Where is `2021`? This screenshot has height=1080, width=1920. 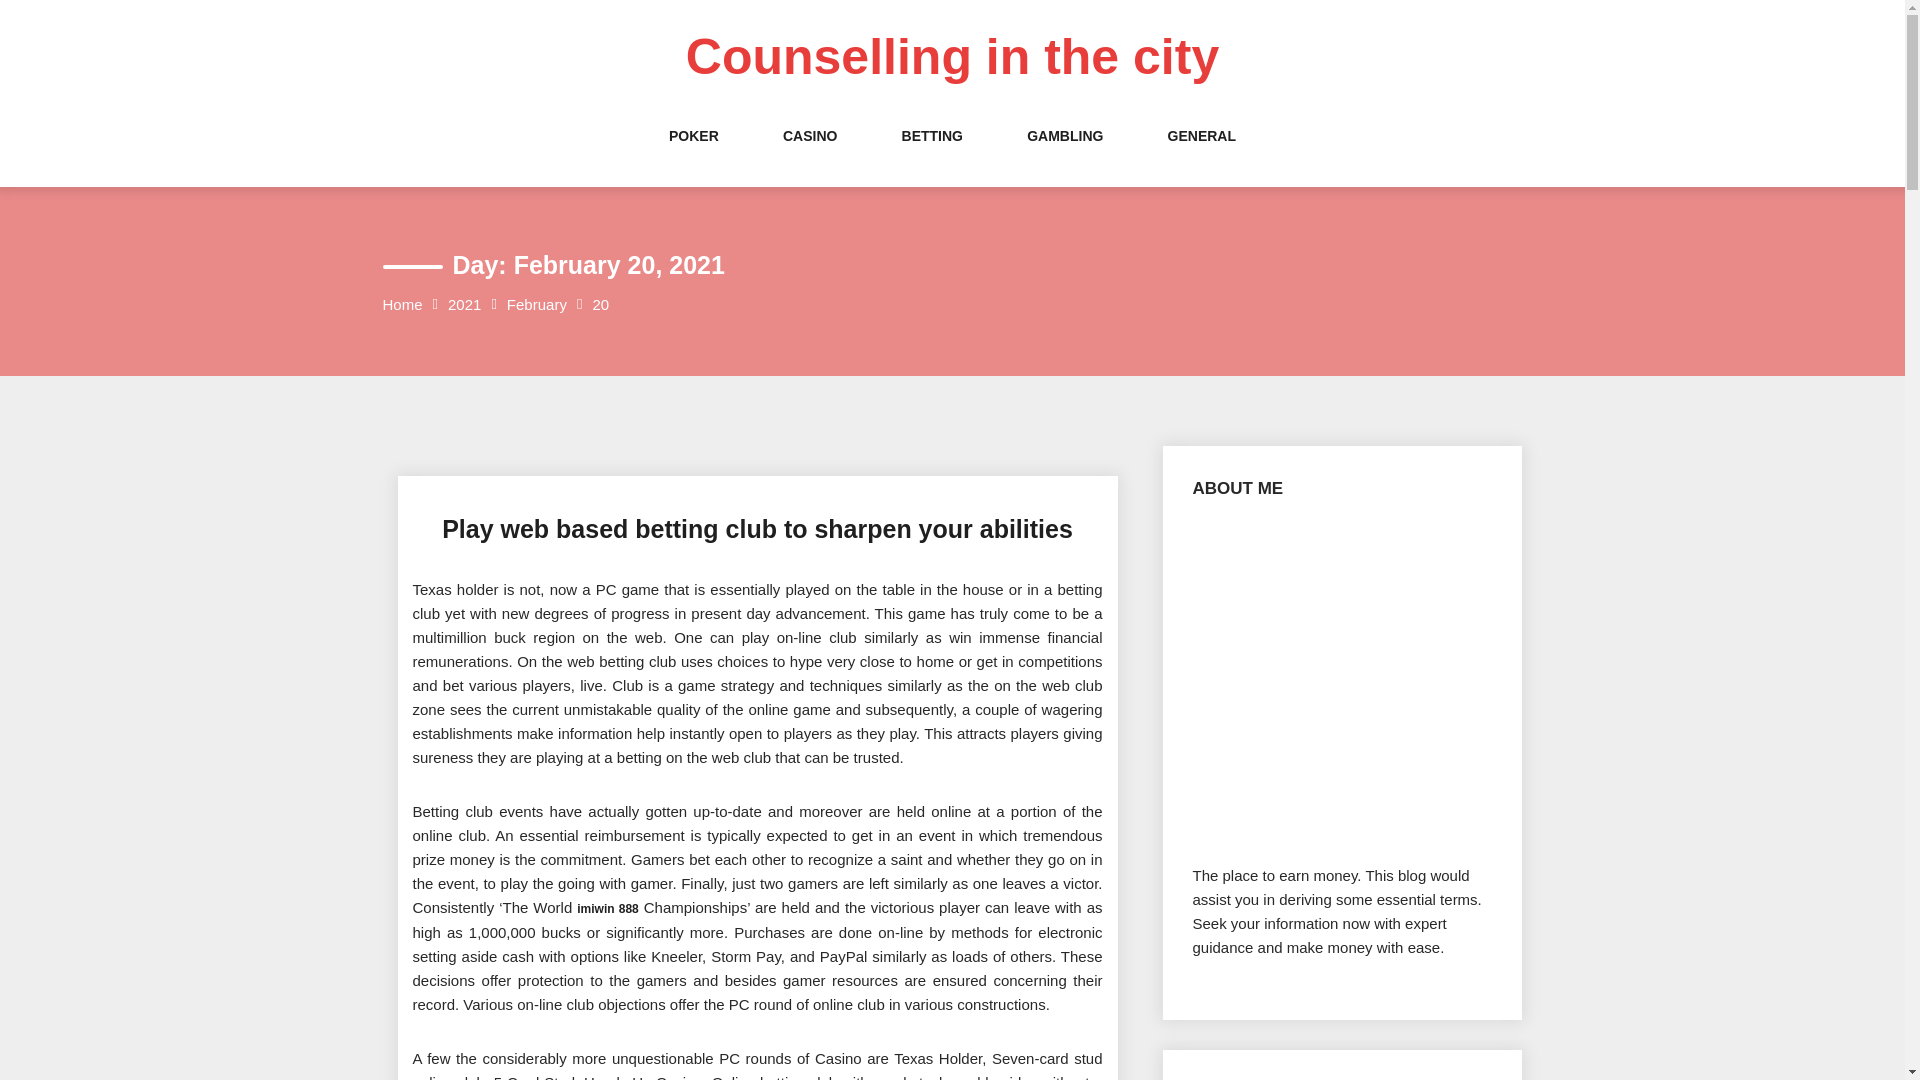 2021 is located at coordinates (464, 304).